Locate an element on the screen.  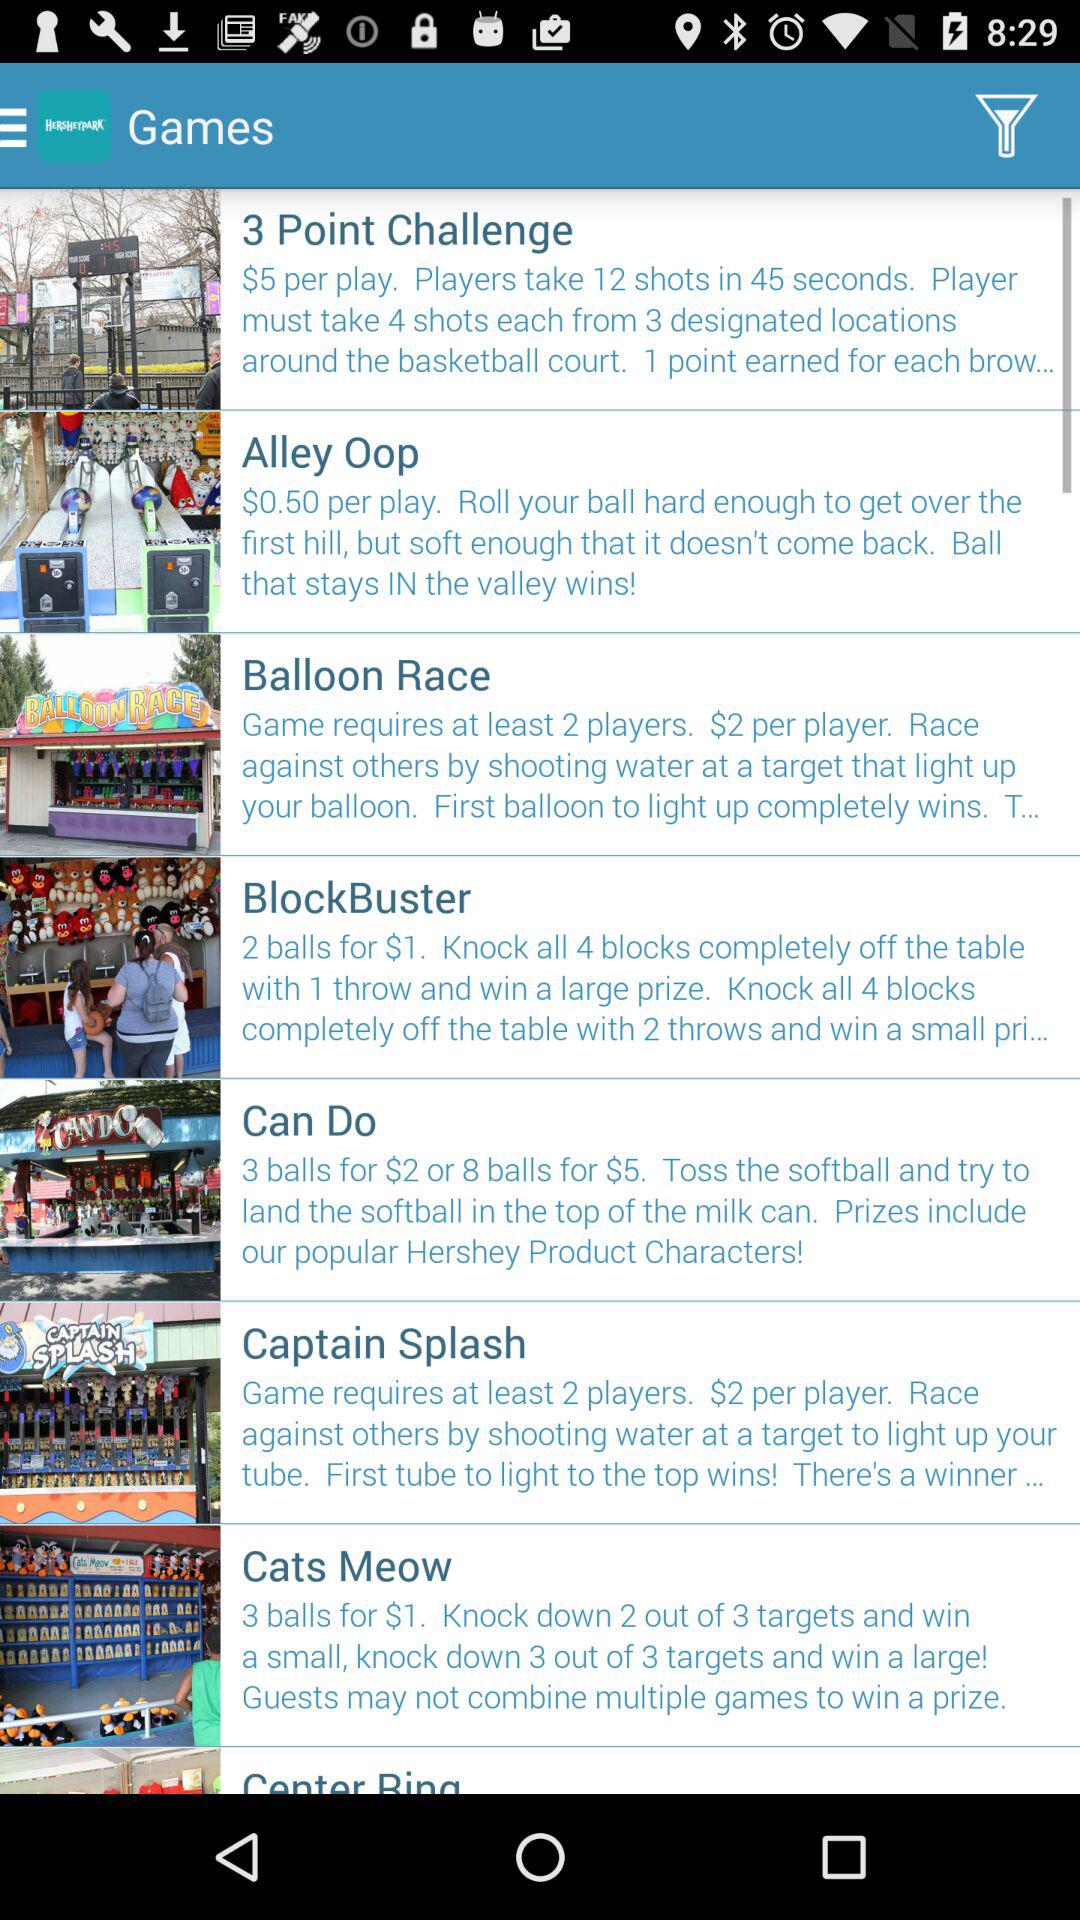
select app to the right of the games is located at coordinates (1006, 126).